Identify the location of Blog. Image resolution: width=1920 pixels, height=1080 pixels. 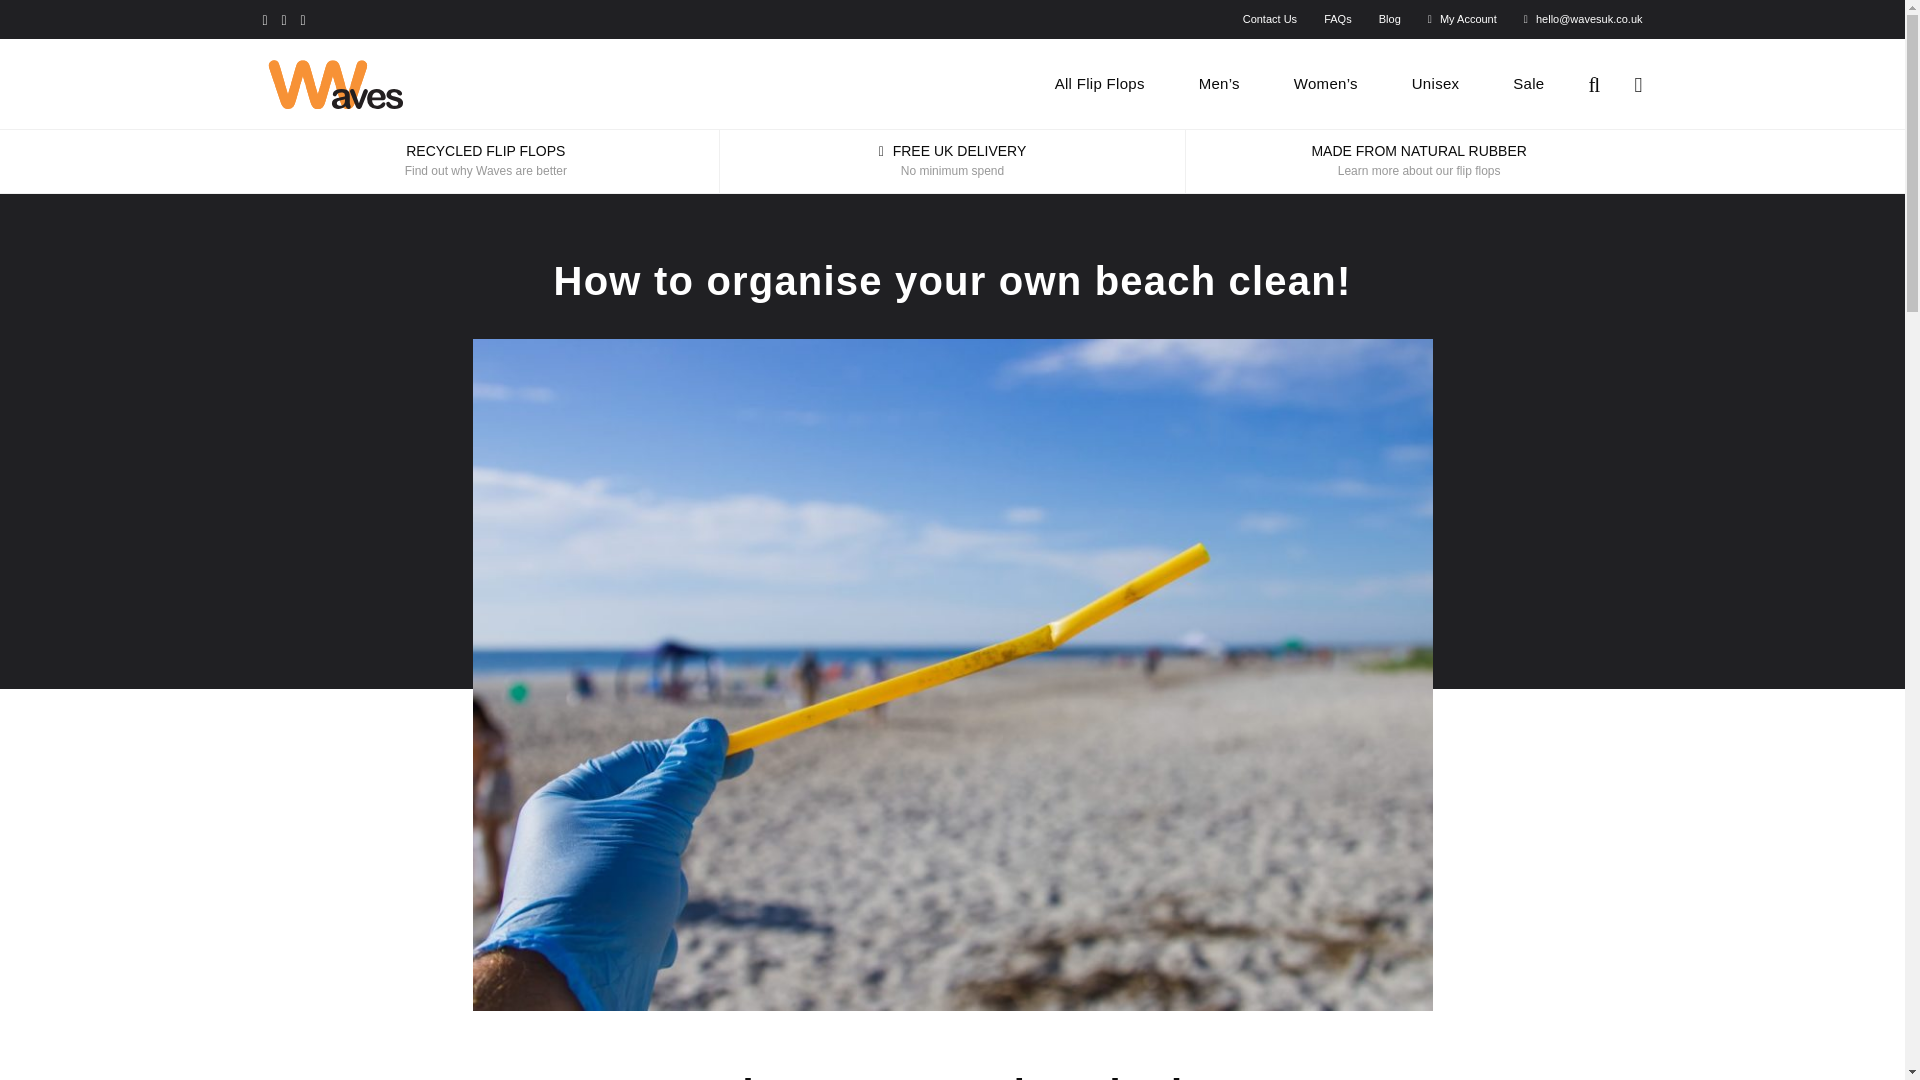
(1390, 18).